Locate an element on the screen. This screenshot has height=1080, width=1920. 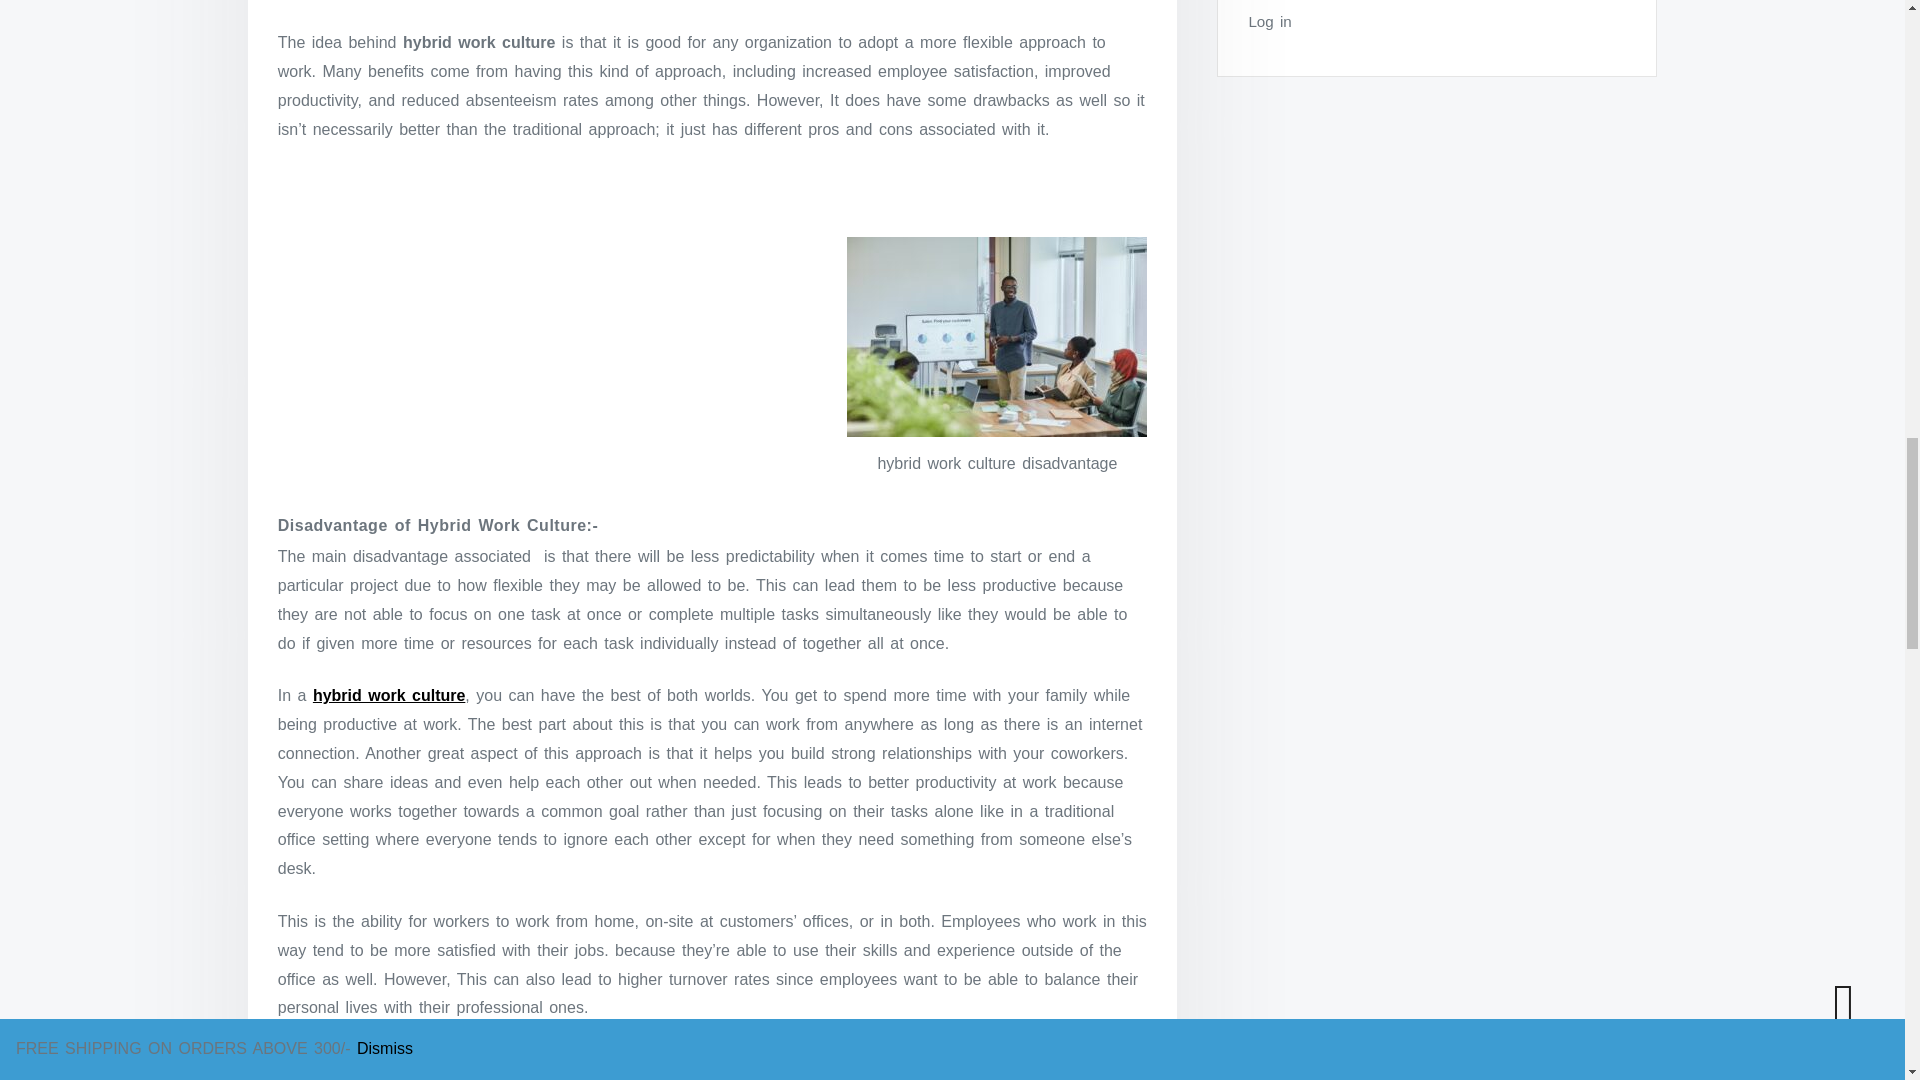
Hybrid work culture is located at coordinates (355, 1060).